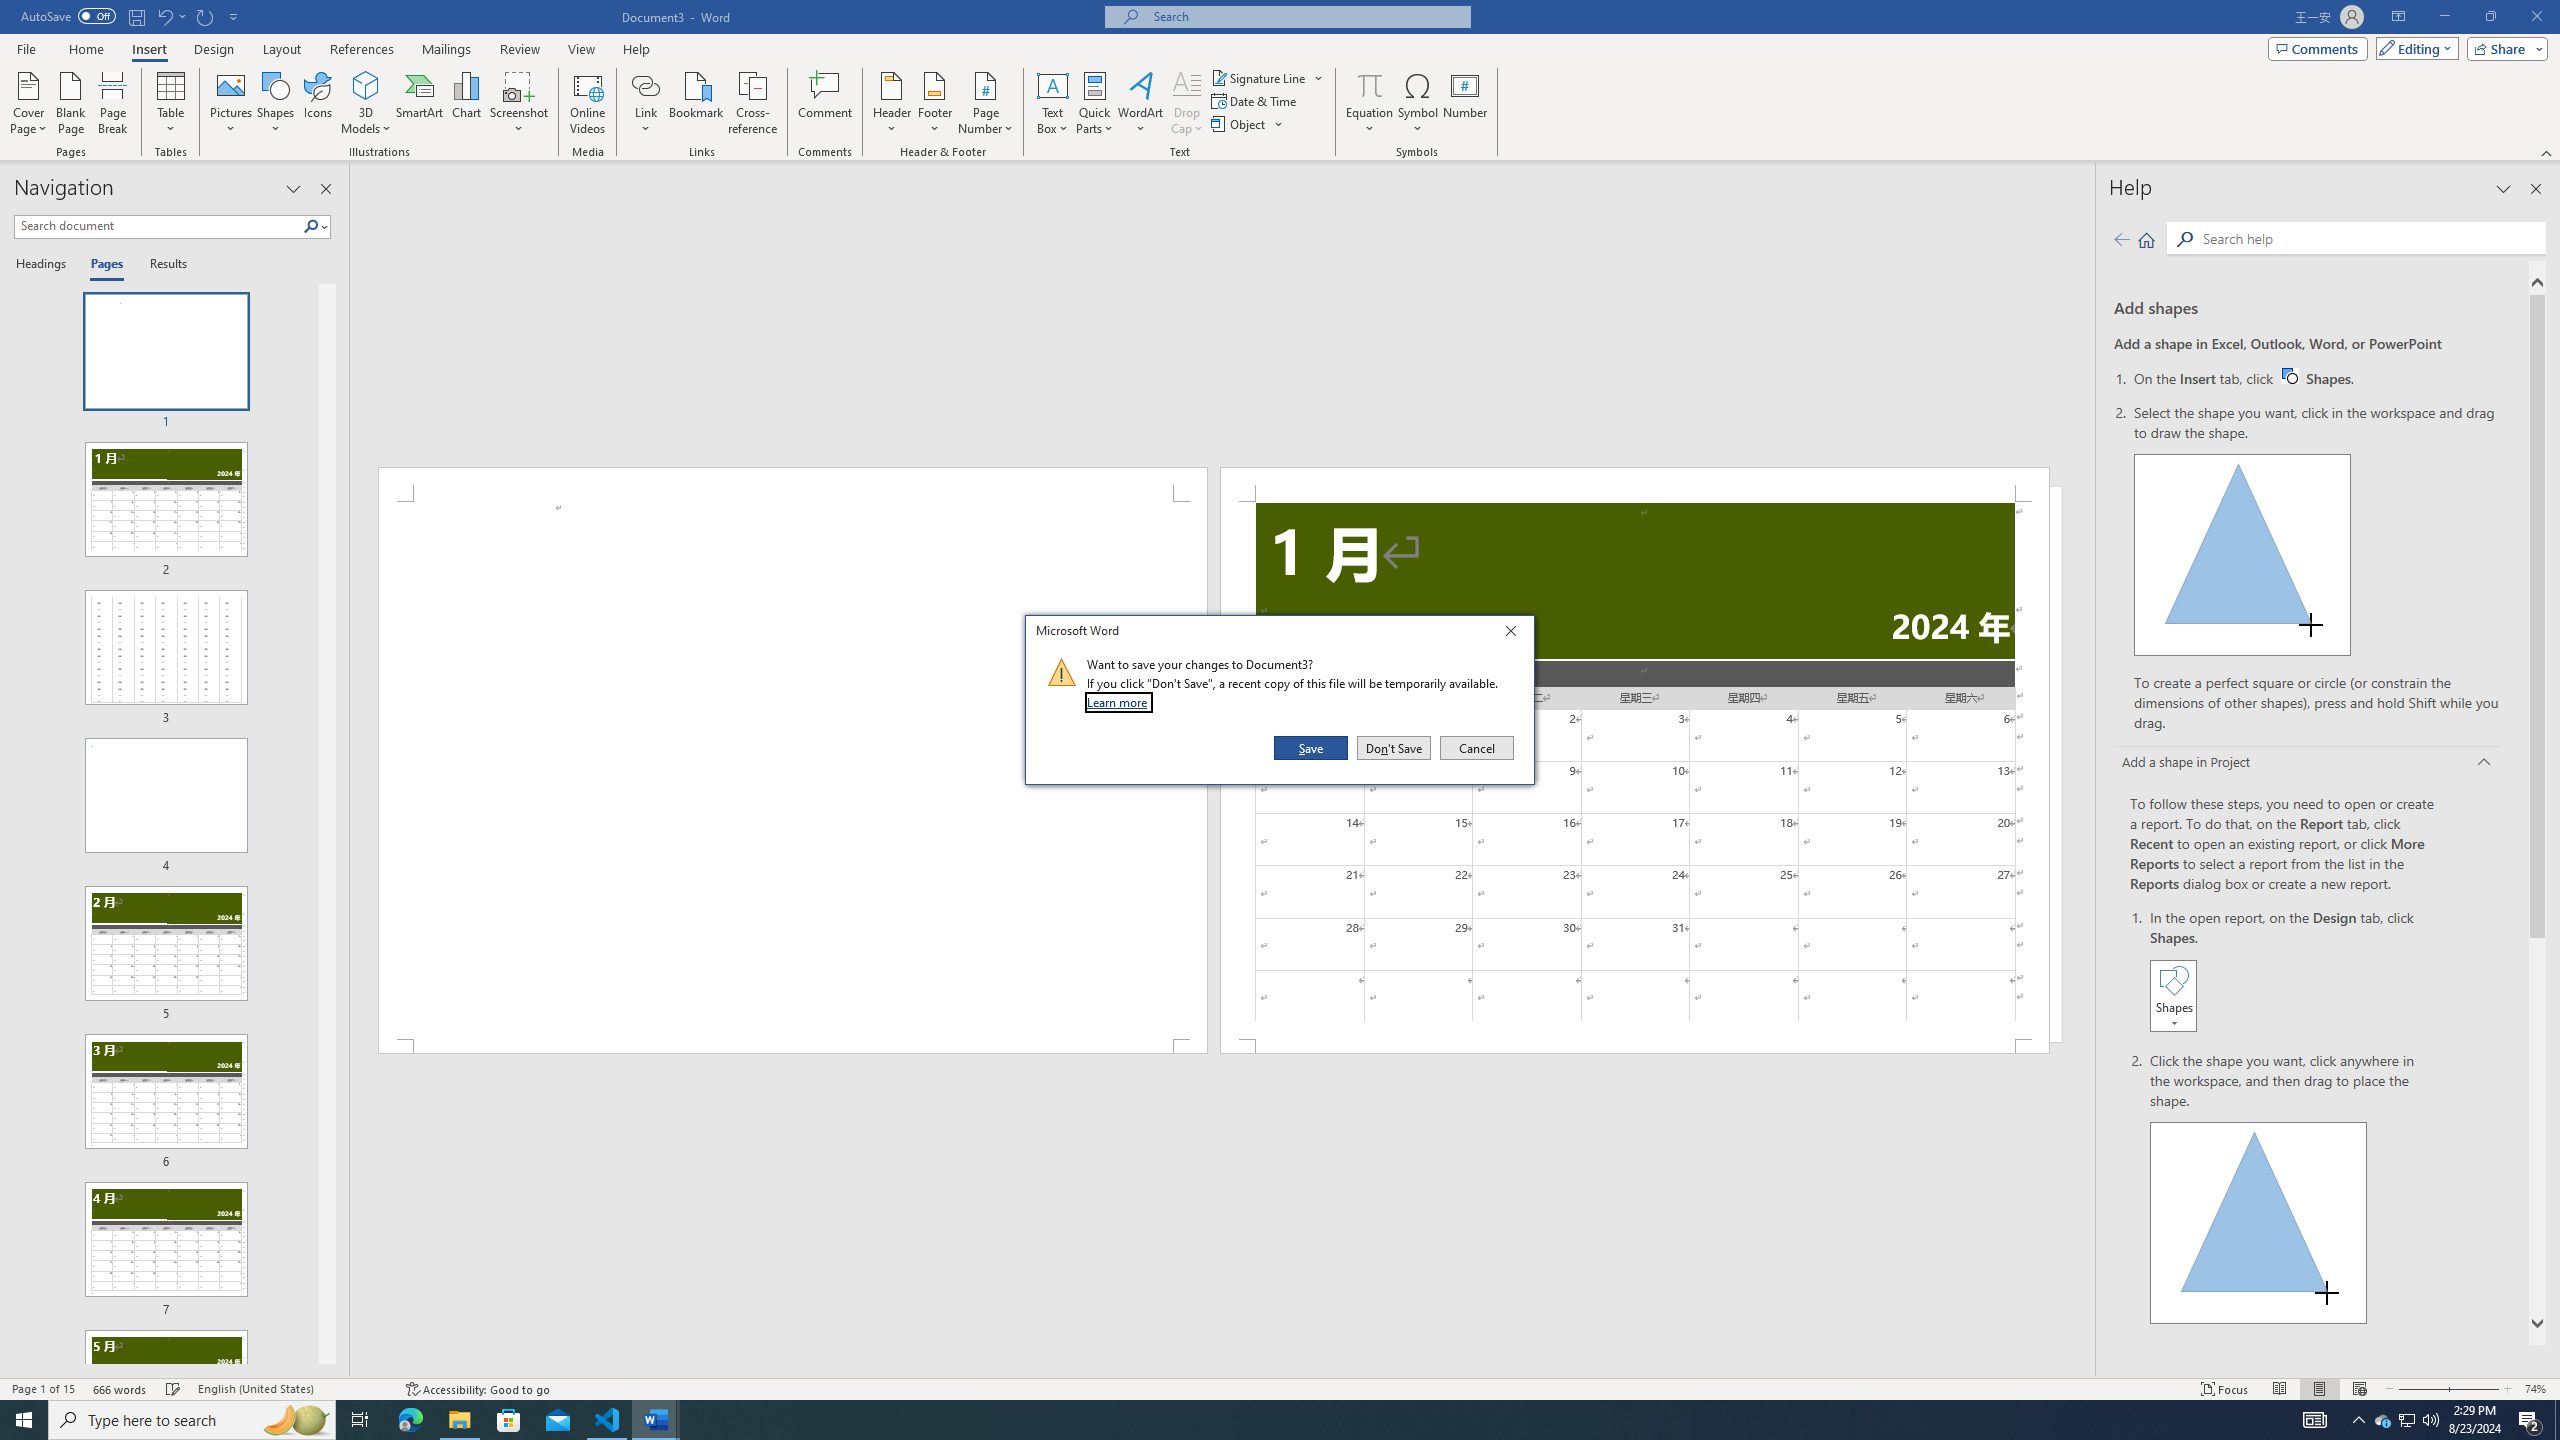  What do you see at coordinates (509, 1420) in the screenshot?
I see `Microsoft Store` at bounding box center [509, 1420].